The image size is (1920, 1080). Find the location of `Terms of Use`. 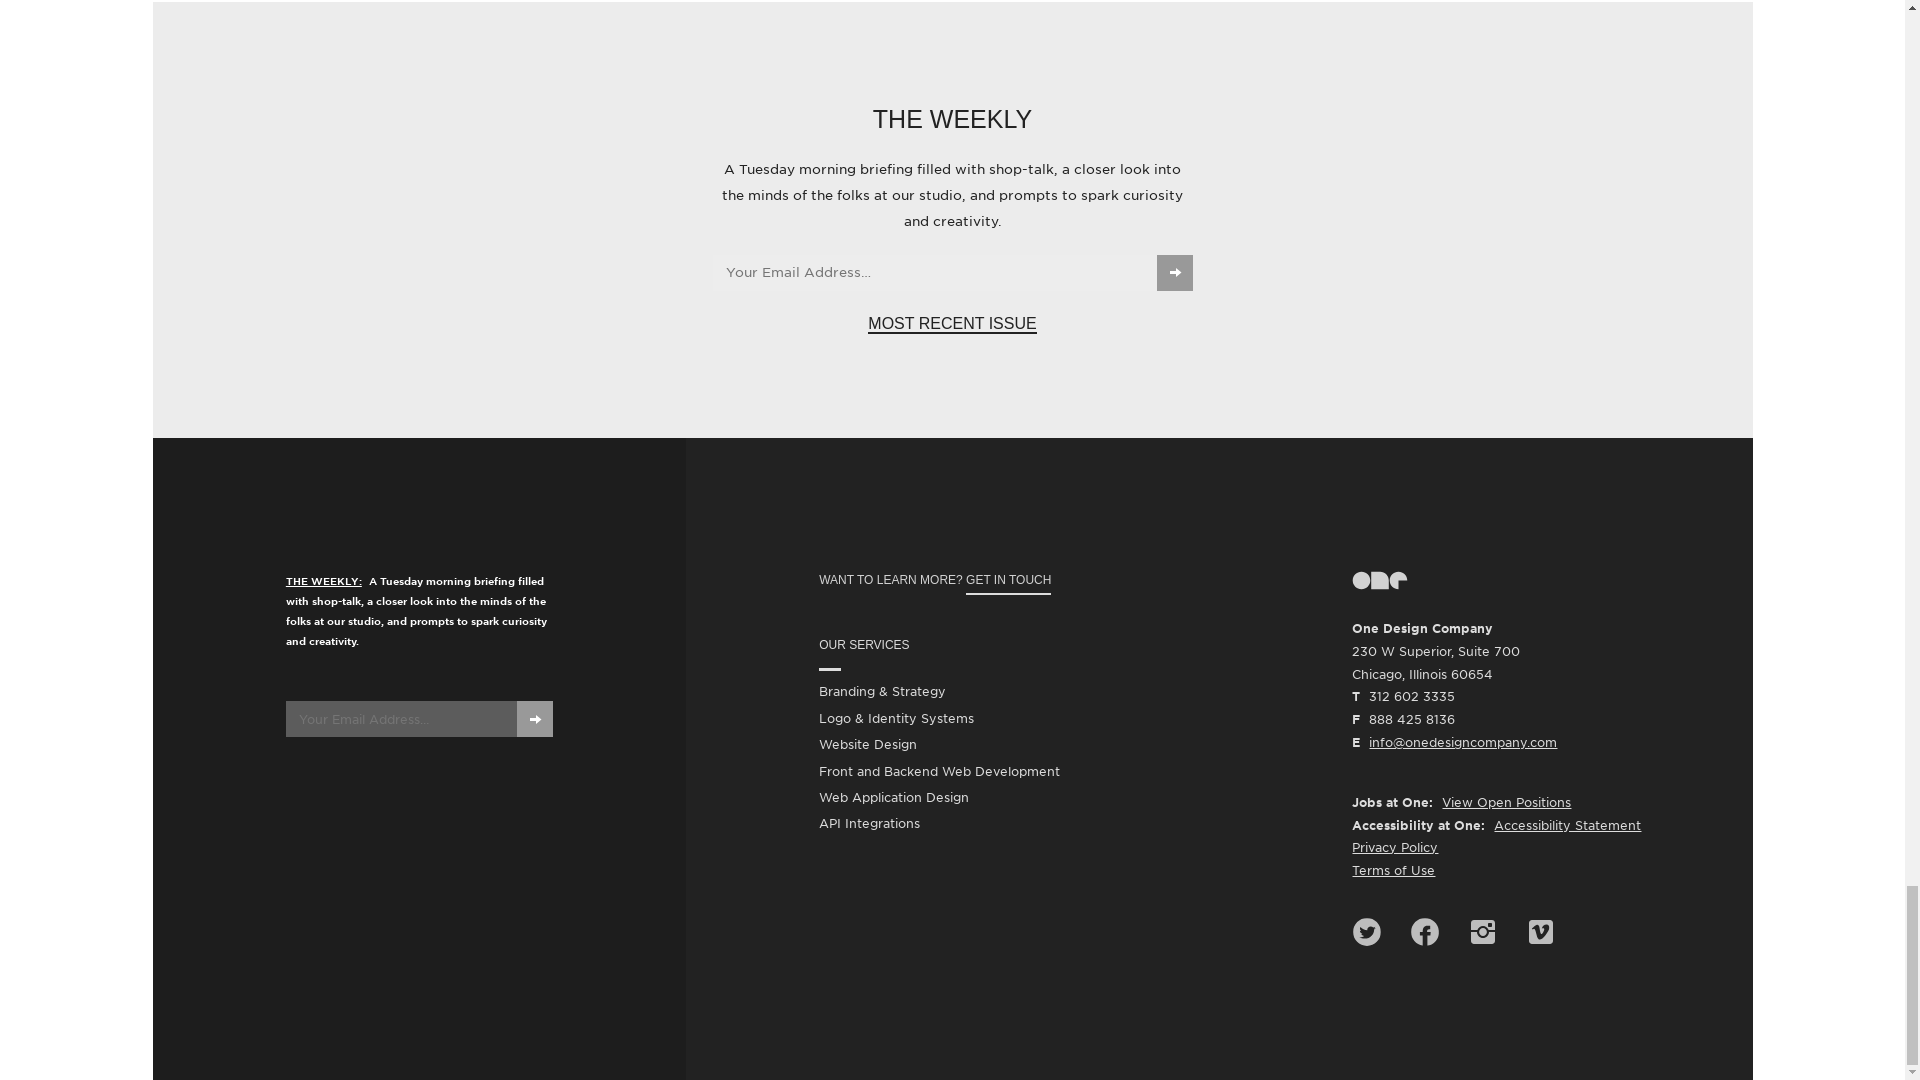

Terms of Use is located at coordinates (1392, 870).